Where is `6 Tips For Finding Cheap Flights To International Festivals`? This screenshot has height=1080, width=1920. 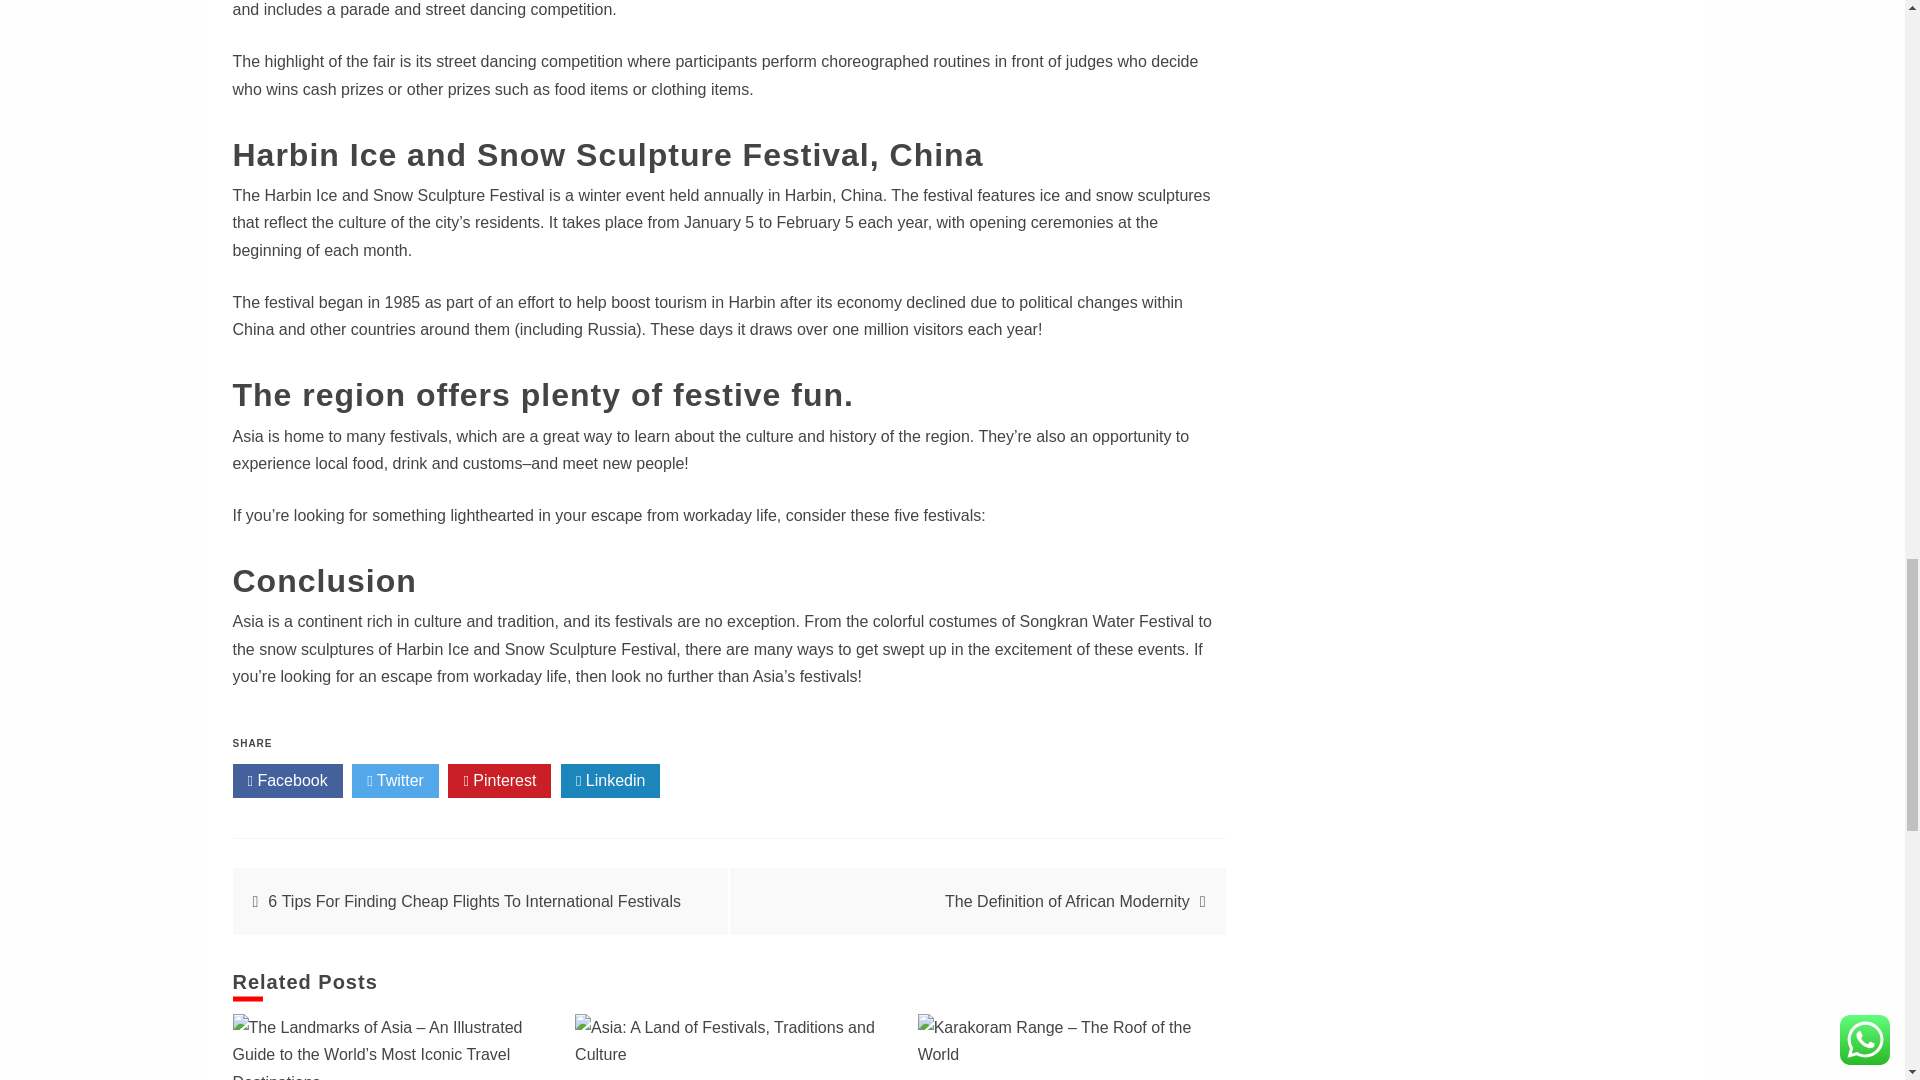
6 Tips For Finding Cheap Flights To International Festivals is located at coordinates (474, 902).